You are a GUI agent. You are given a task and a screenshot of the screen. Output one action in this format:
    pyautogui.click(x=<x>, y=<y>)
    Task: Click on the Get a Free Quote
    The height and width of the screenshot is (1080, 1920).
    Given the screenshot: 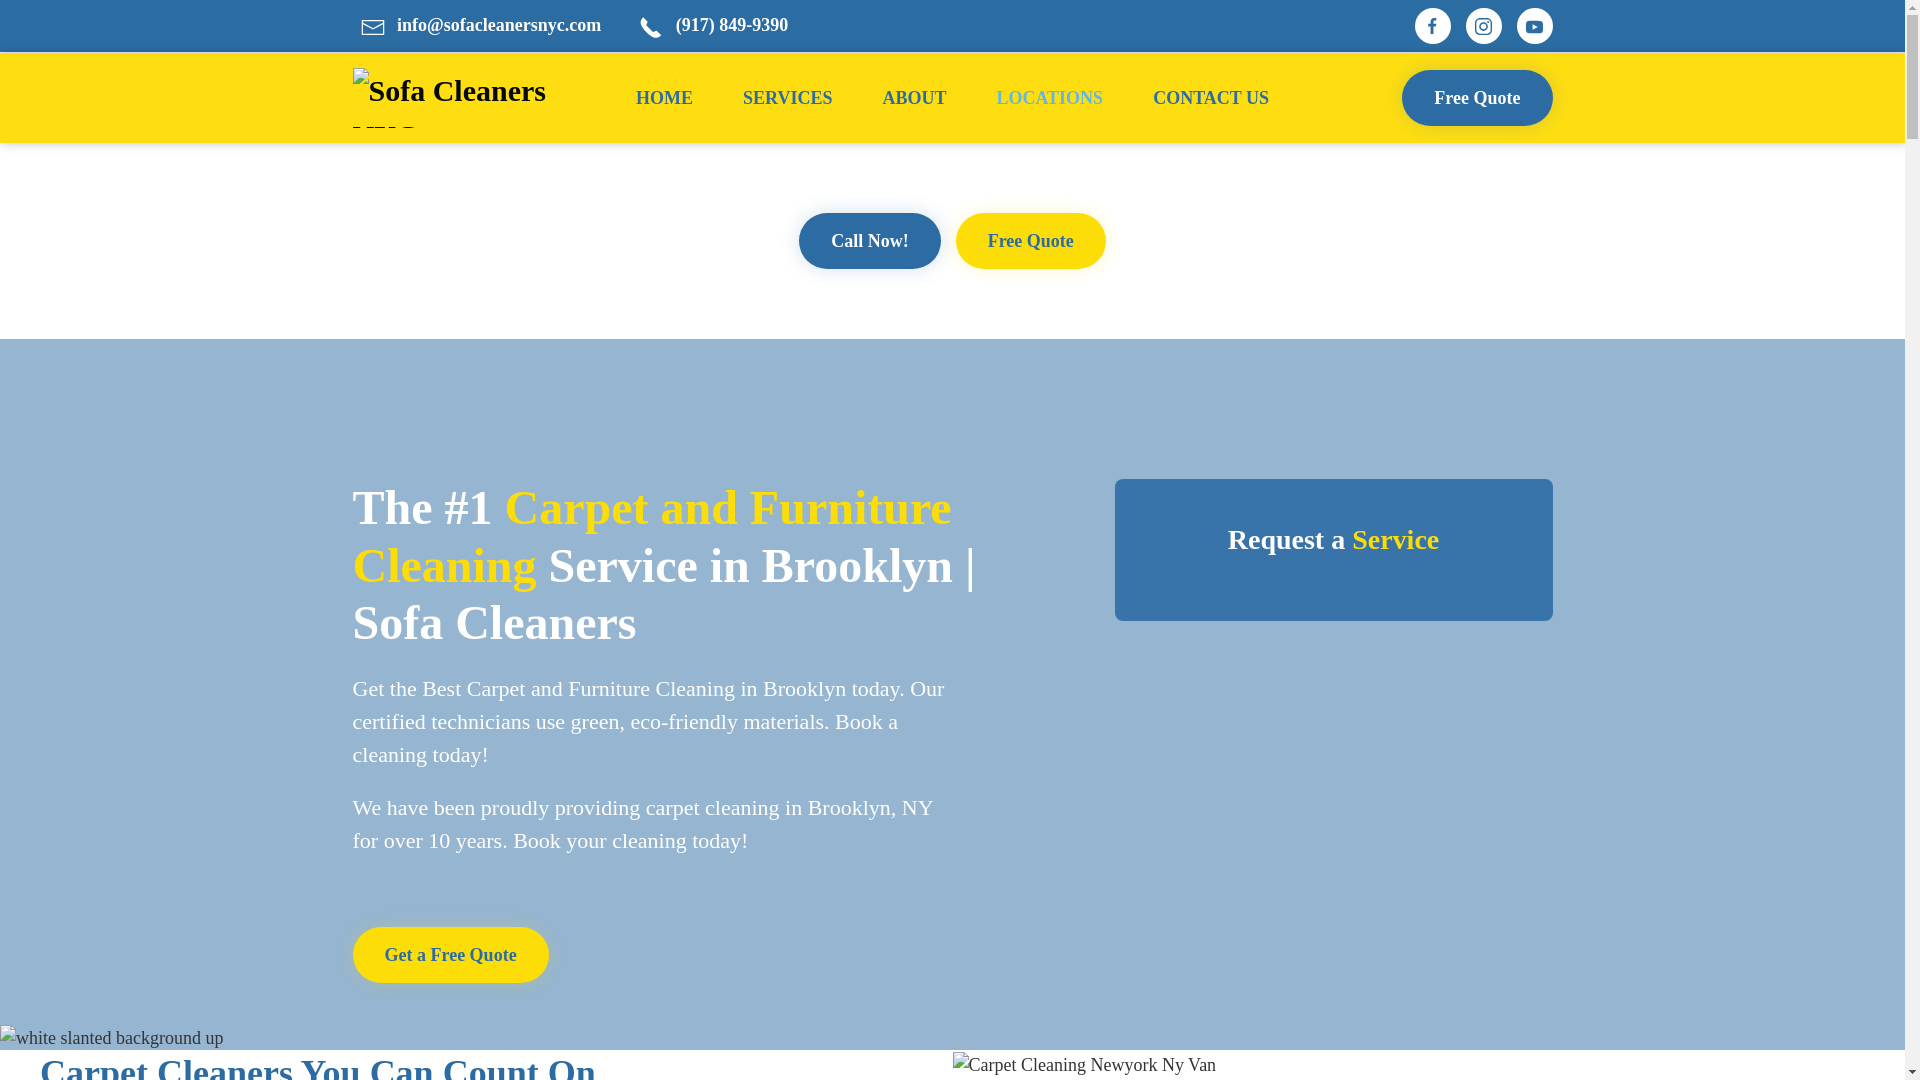 What is the action you would take?
    pyautogui.click(x=698, y=954)
    